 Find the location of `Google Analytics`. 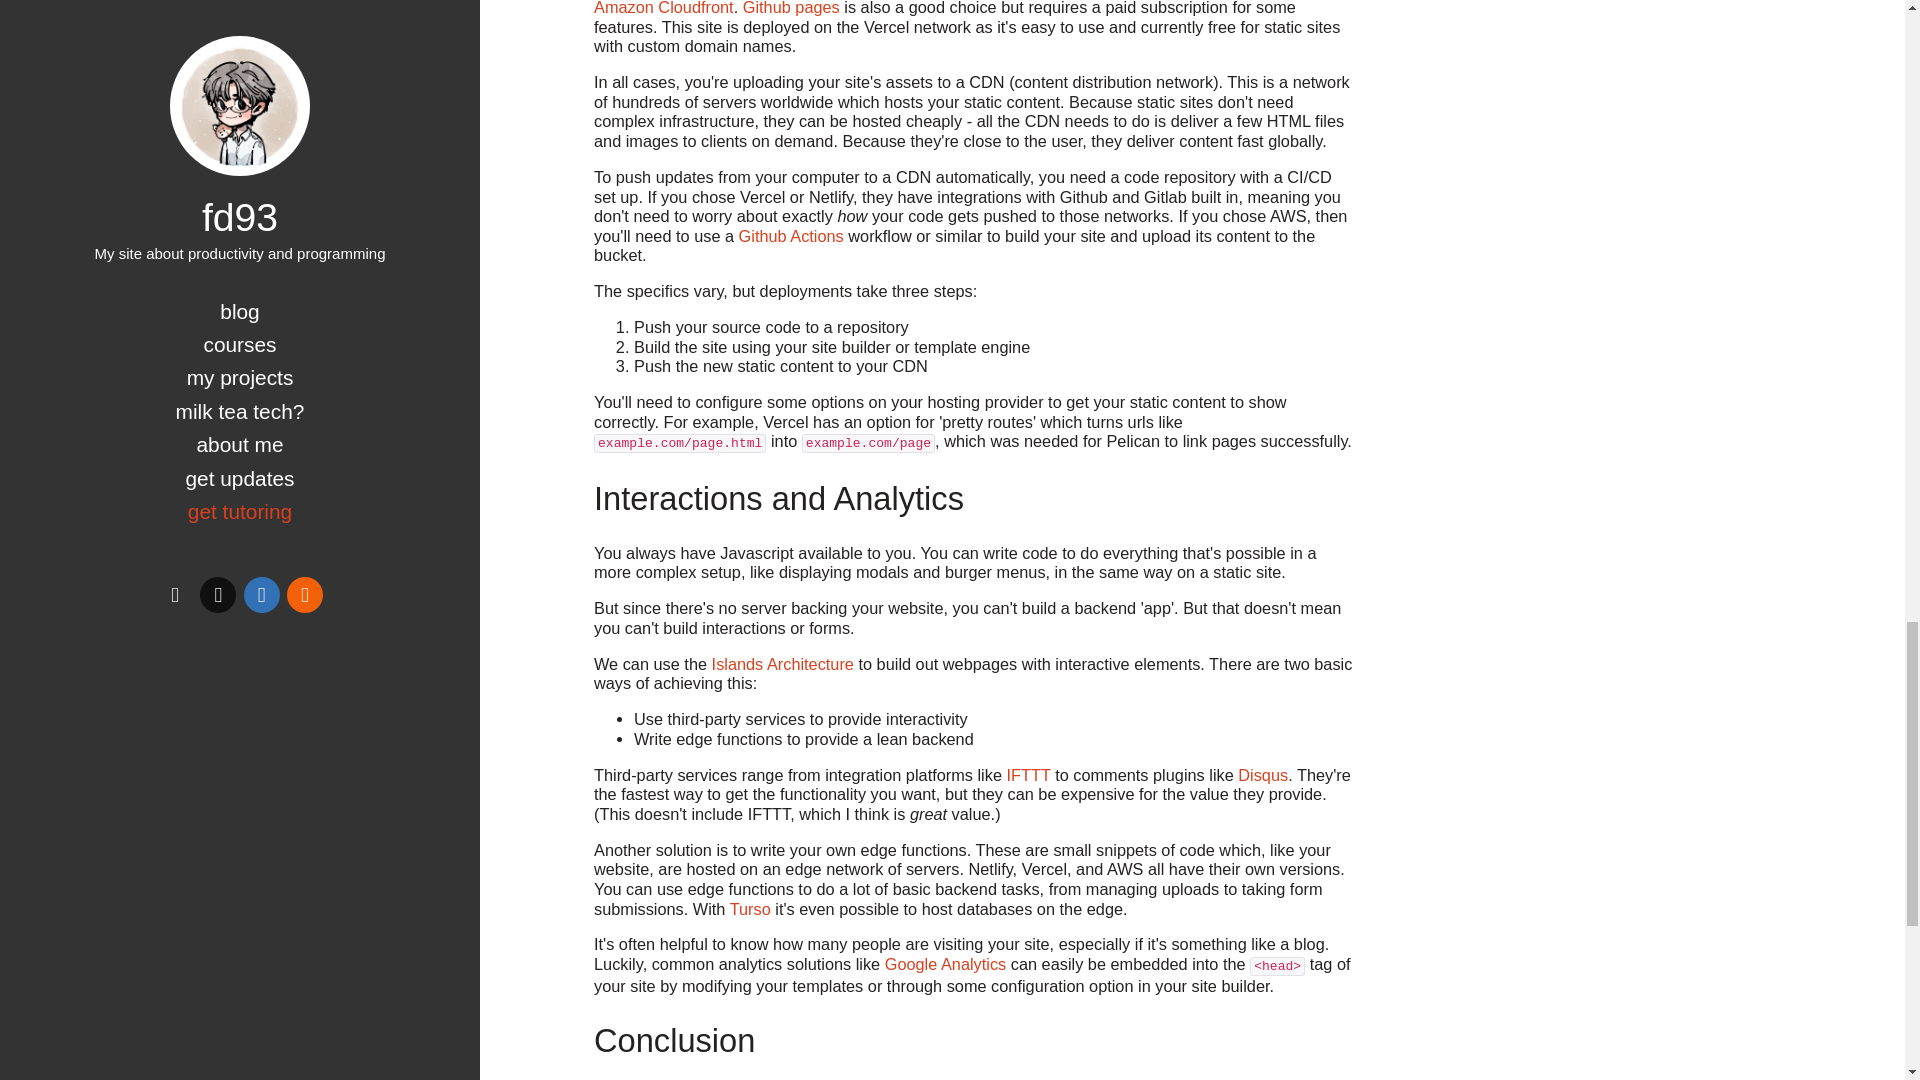

Google Analytics is located at coordinates (946, 964).